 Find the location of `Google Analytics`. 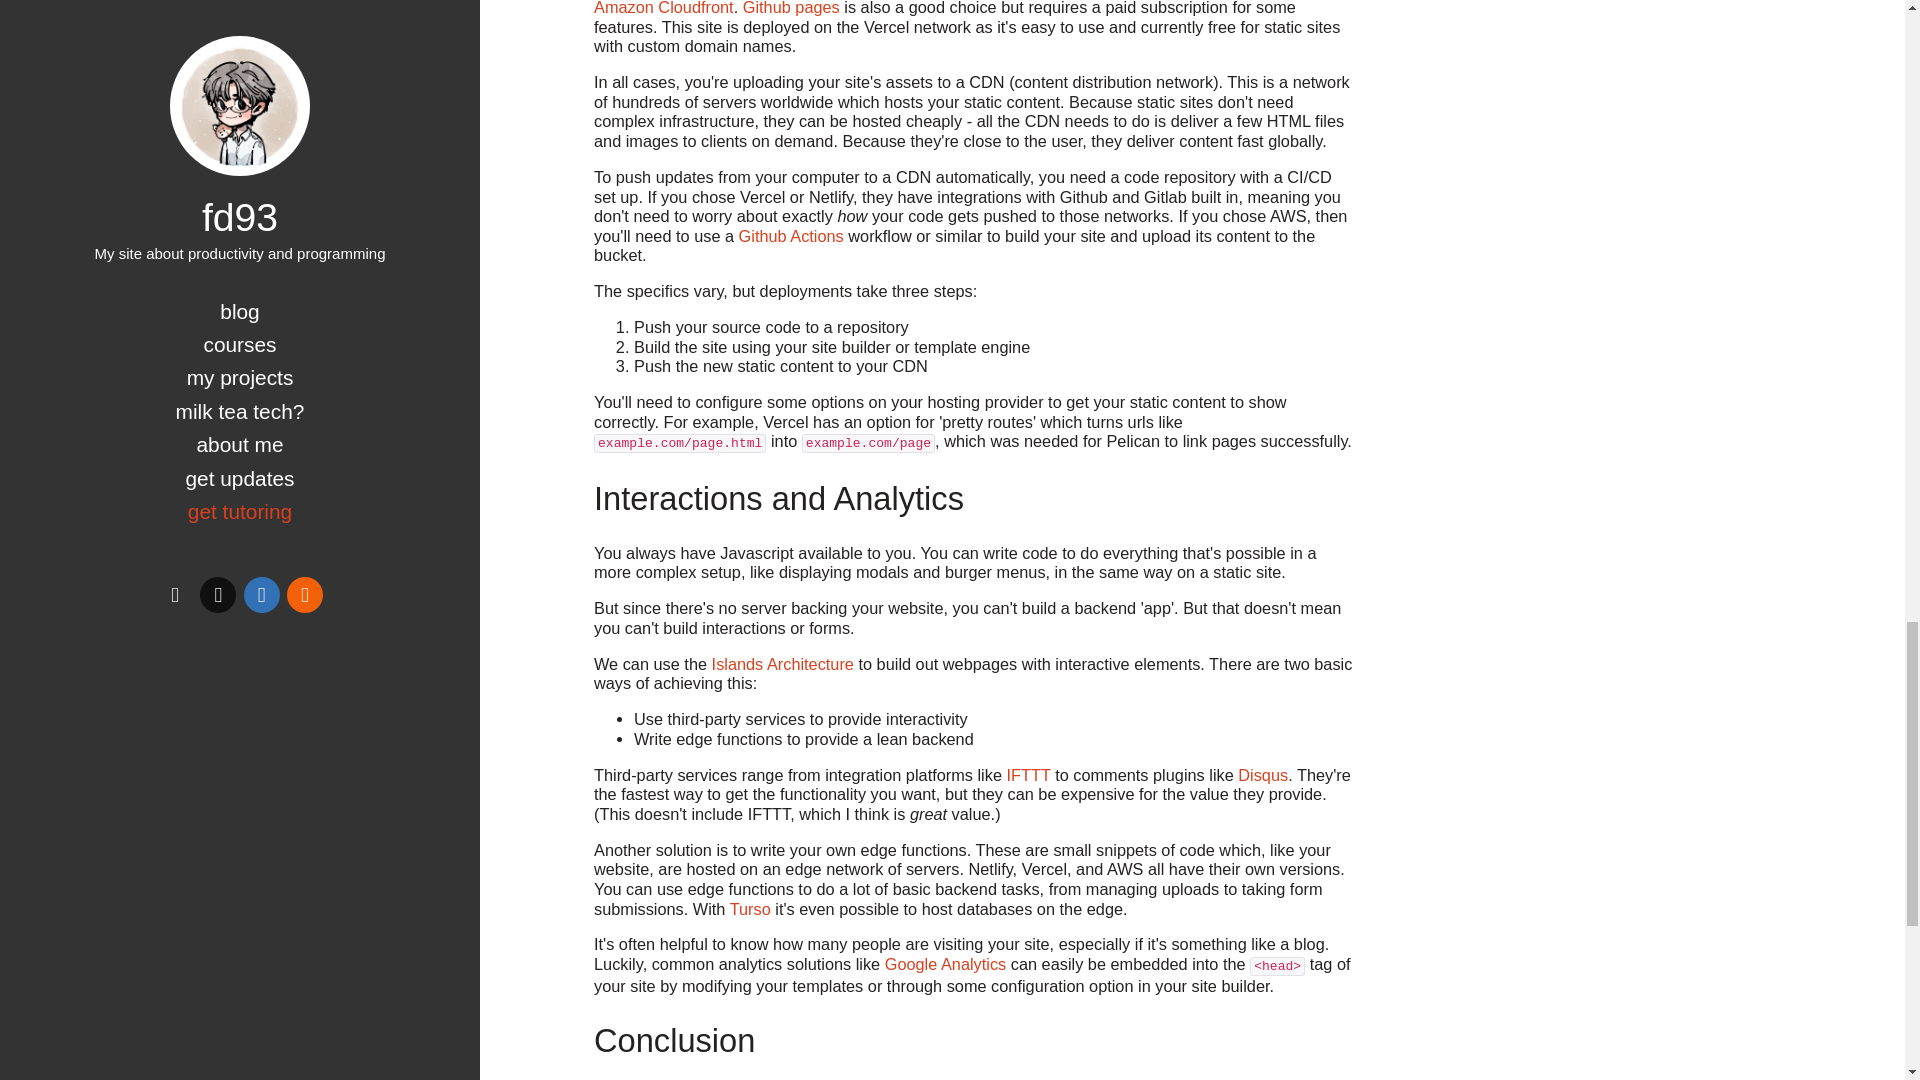

Google Analytics is located at coordinates (946, 964).